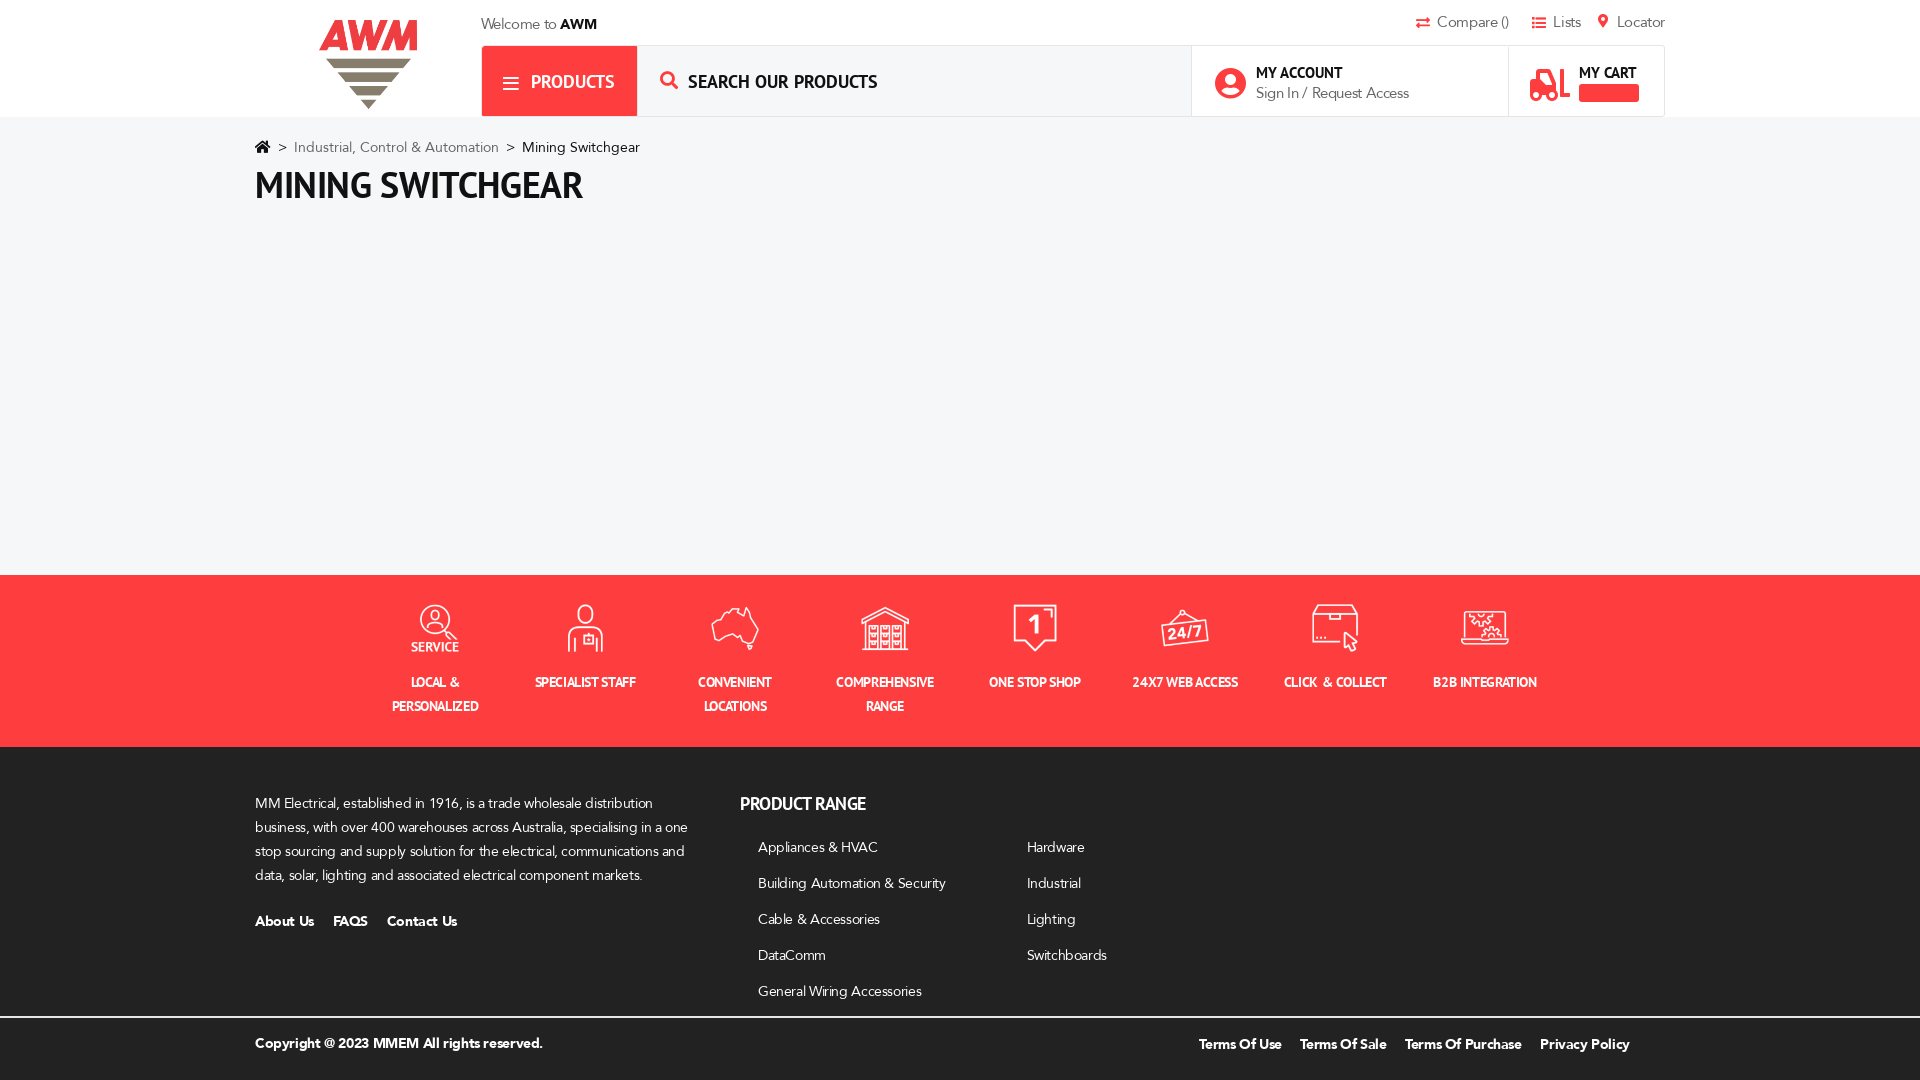  I want to click on Cable & Accessories, so click(819, 920).